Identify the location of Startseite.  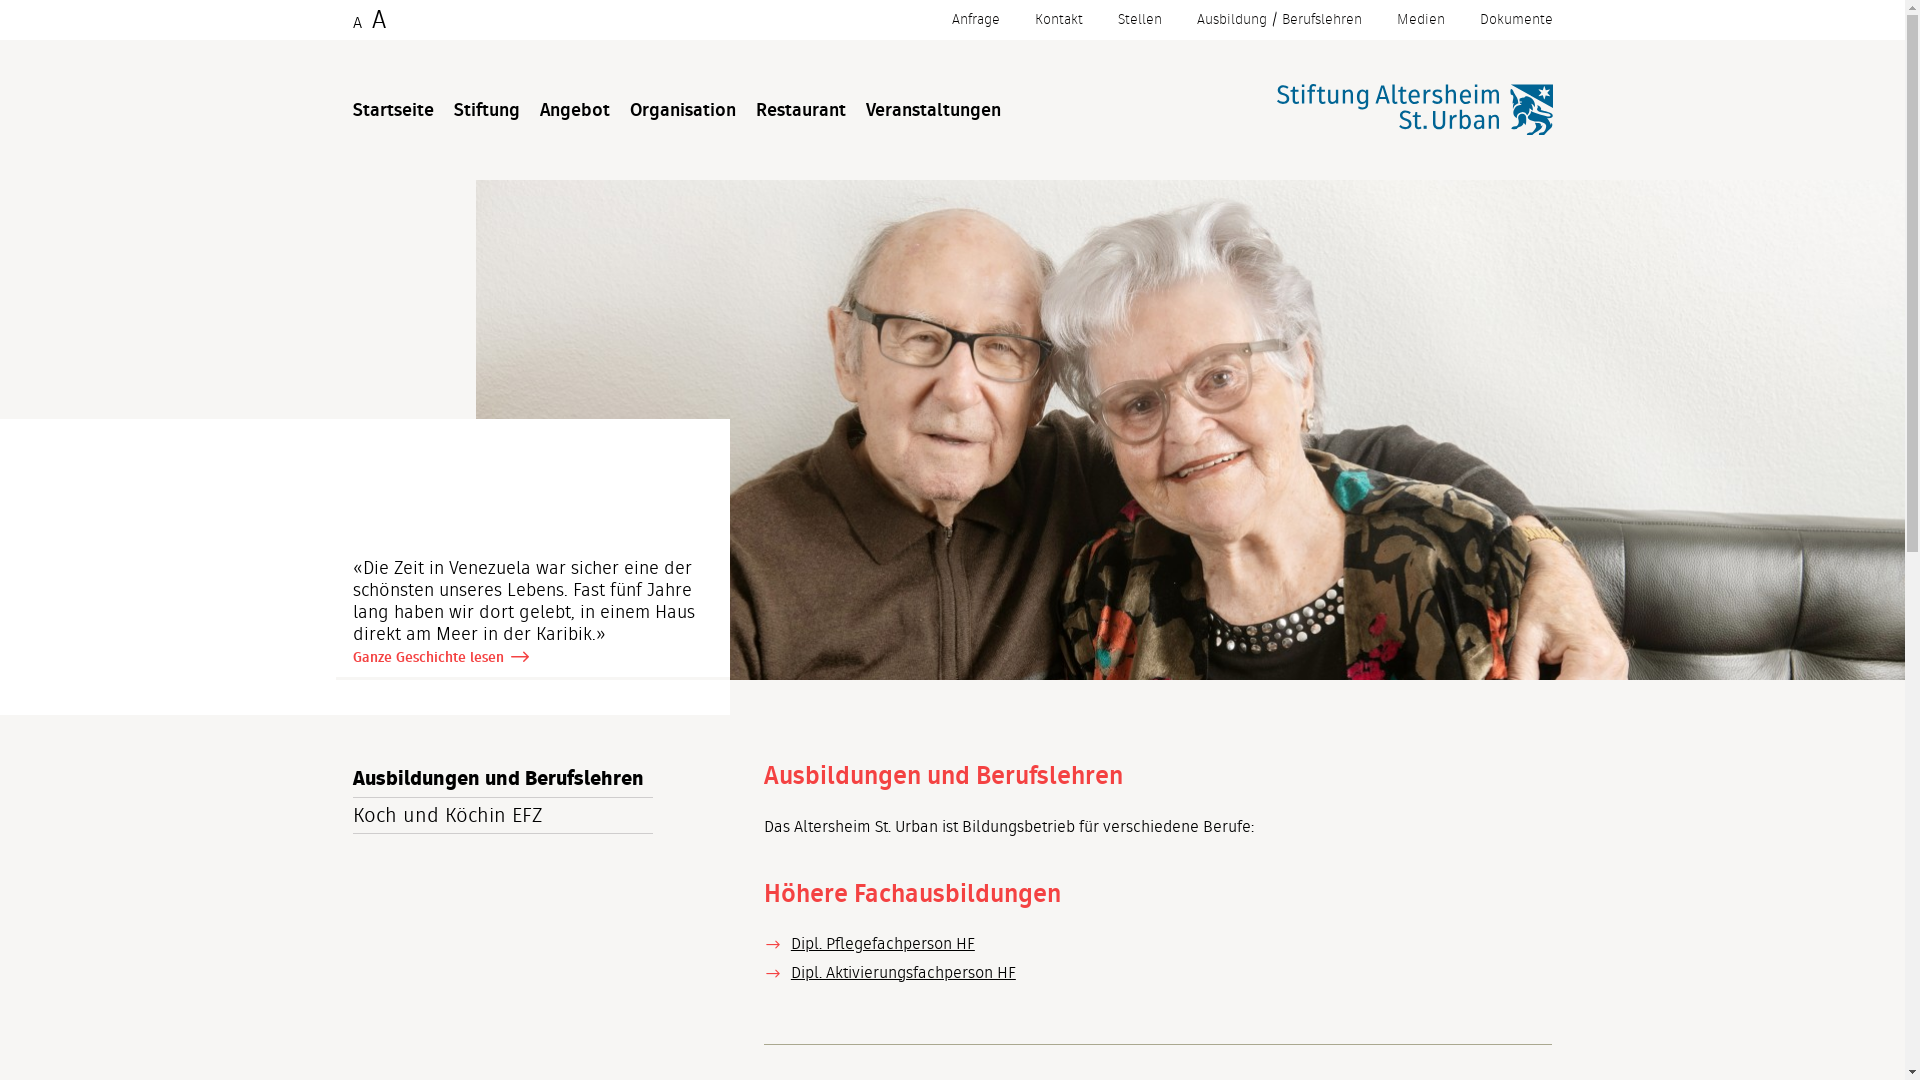
(392, 112).